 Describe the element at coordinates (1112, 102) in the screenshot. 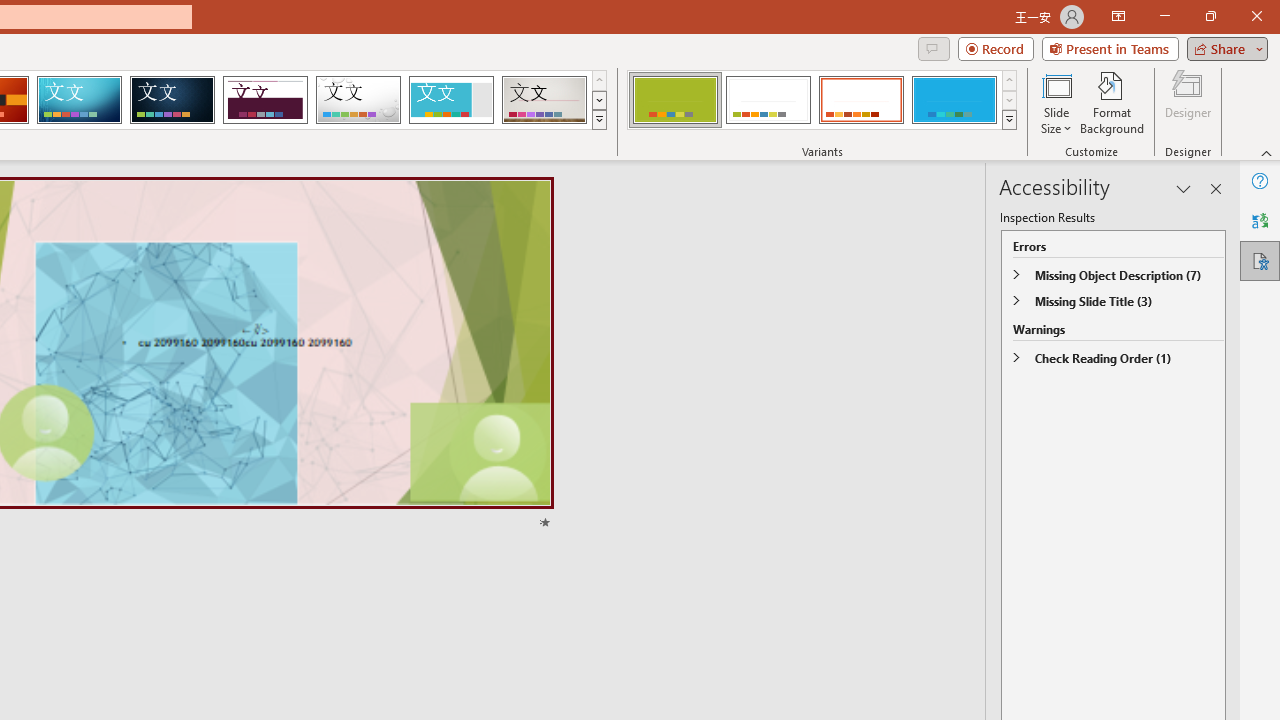

I see `Format Background` at that location.